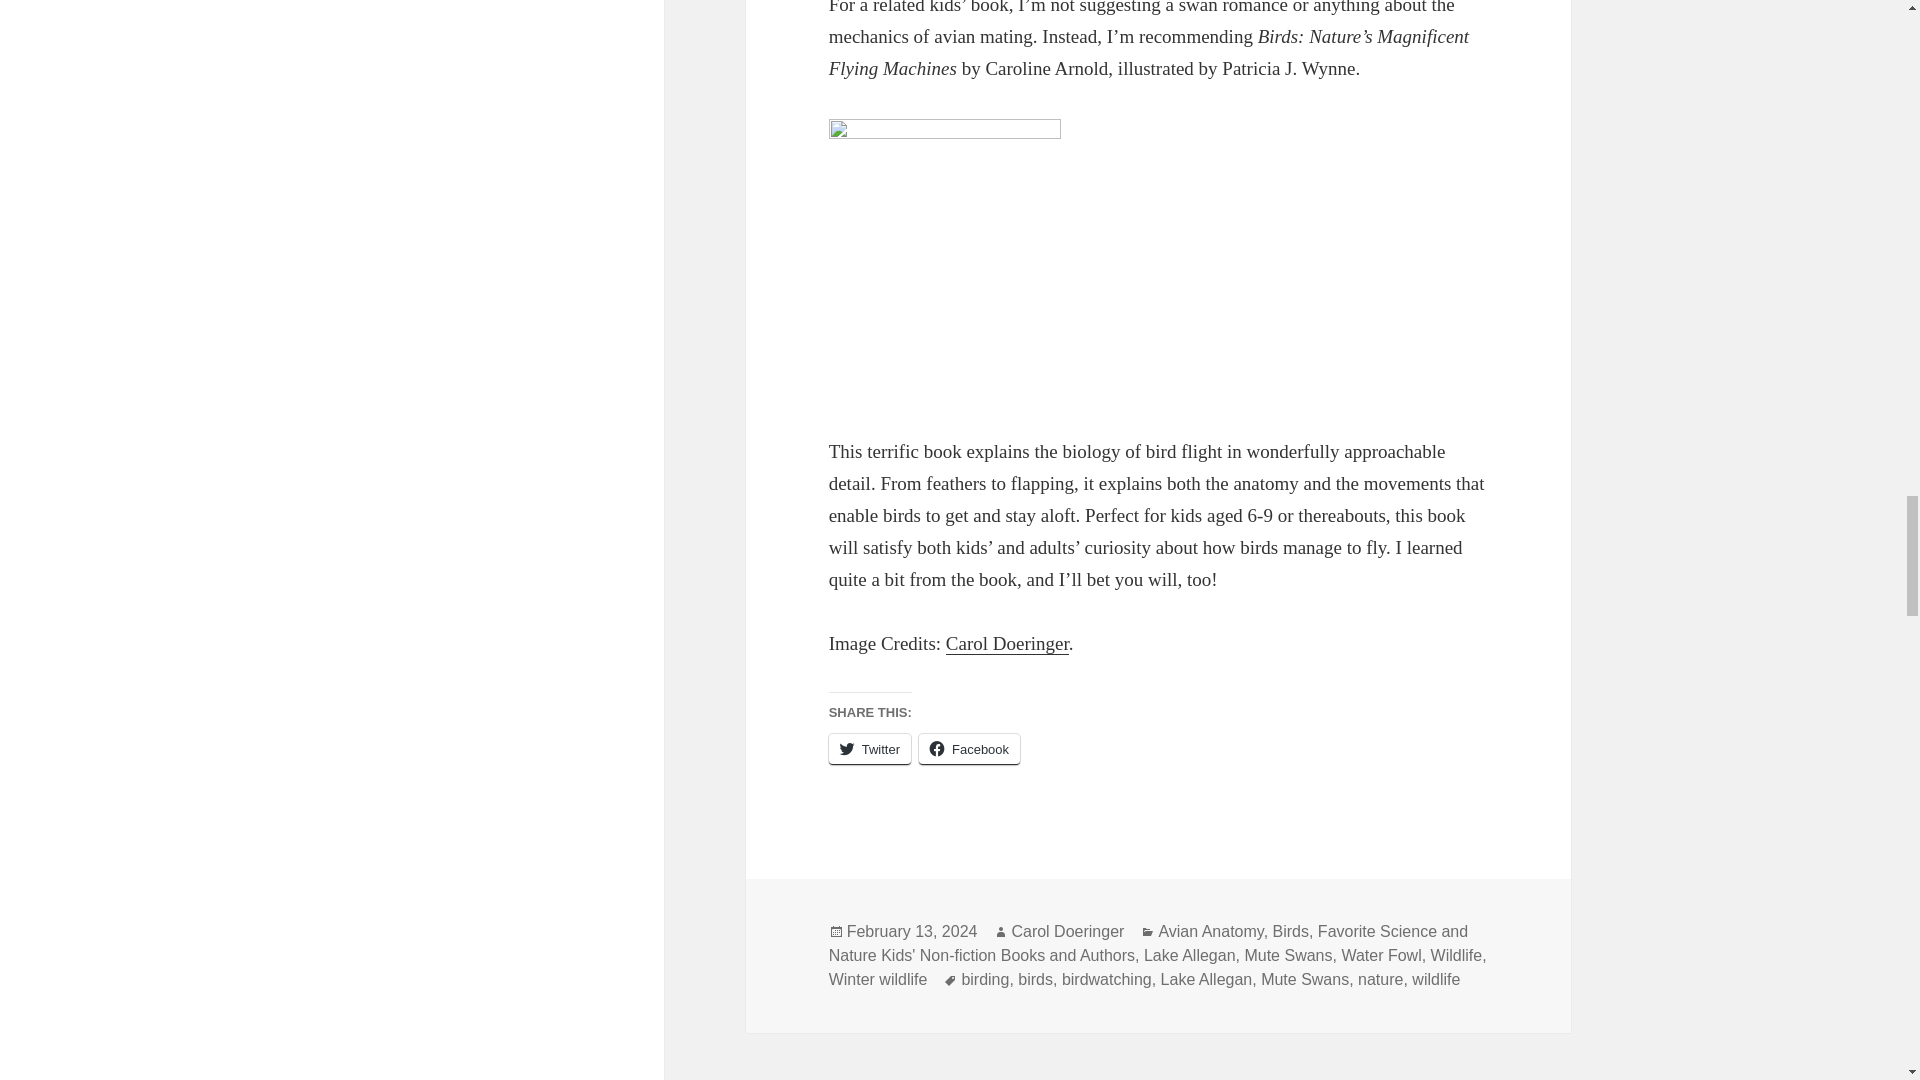 This screenshot has height=1080, width=1920. What do you see at coordinates (1210, 932) in the screenshot?
I see `Avian Anatomy` at bounding box center [1210, 932].